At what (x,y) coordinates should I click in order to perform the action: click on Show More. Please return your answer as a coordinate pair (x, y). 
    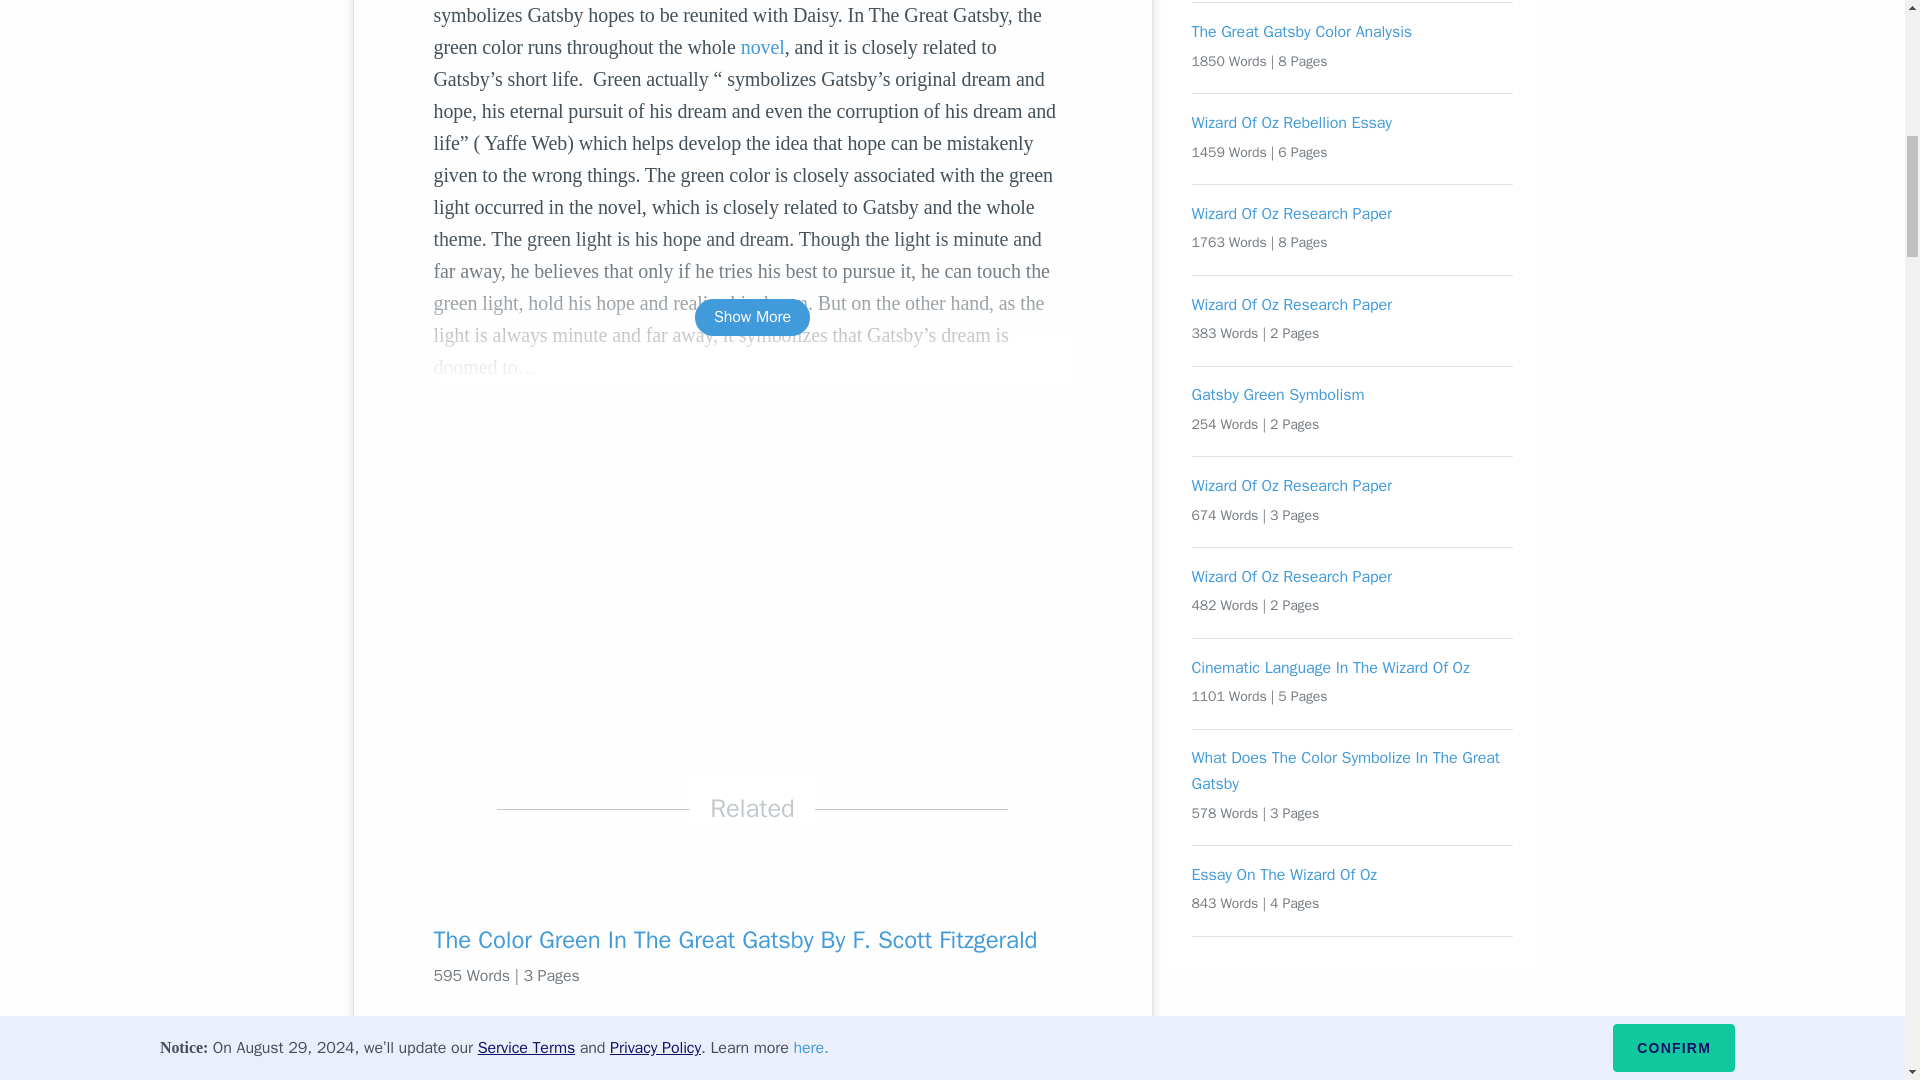
    Looking at the image, I should click on (752, 317).